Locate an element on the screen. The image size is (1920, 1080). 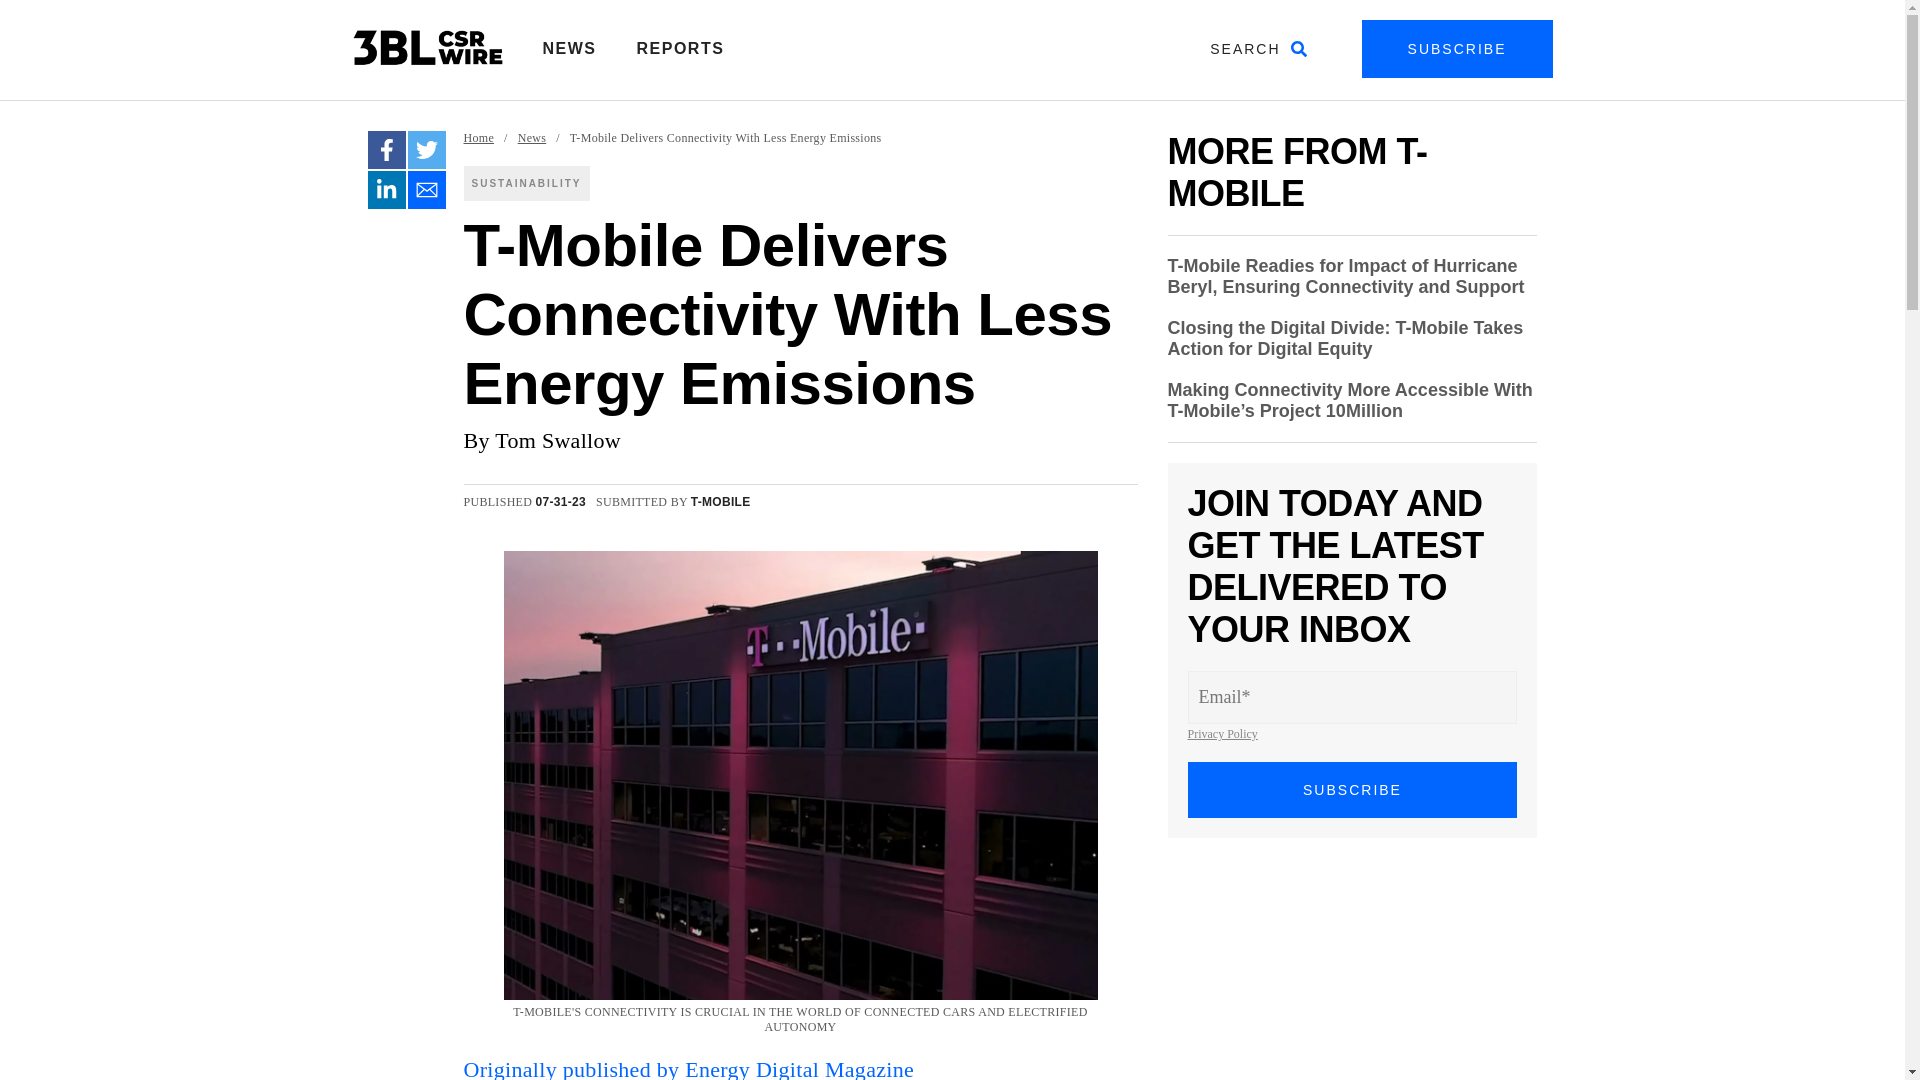
SEARCH is located at coordinates (1258, 48).